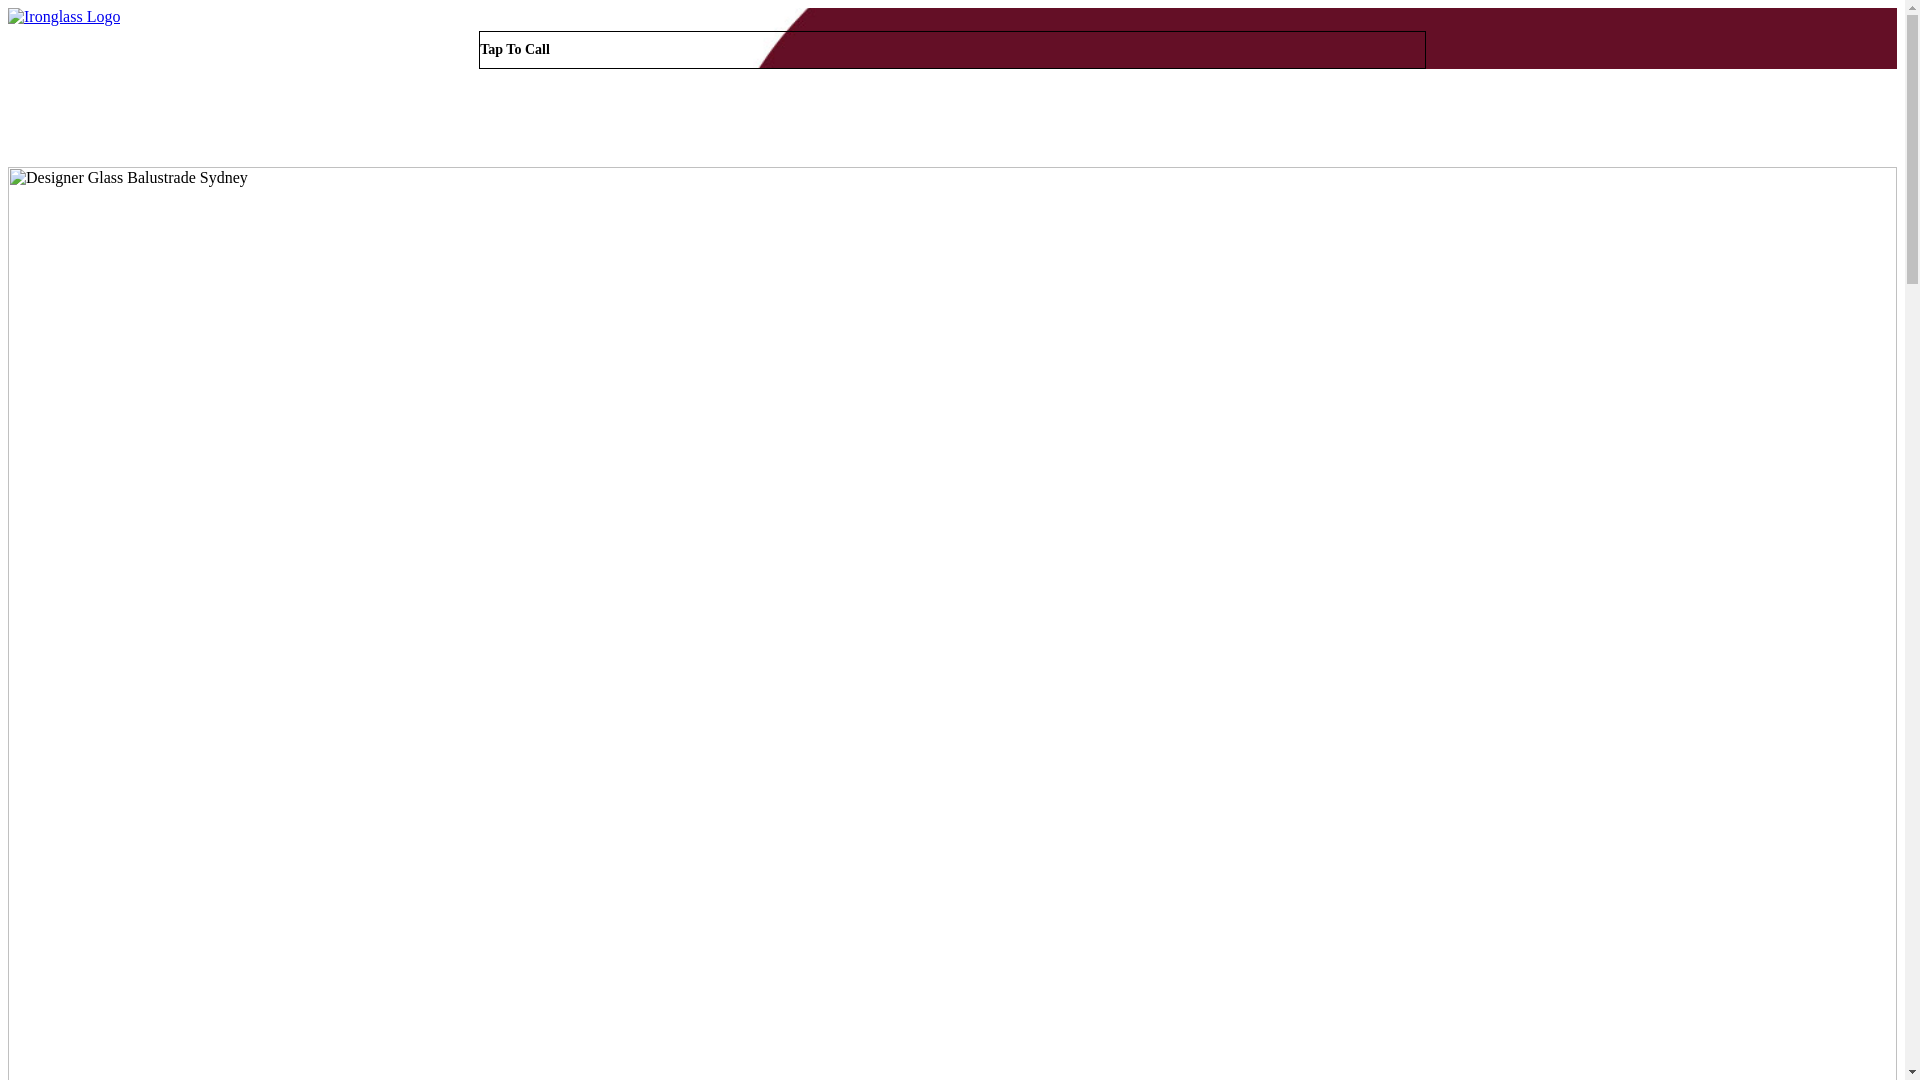 This screenshot has width=1920, height=1080. I want to click on Tap To Call, so click(952, 50).